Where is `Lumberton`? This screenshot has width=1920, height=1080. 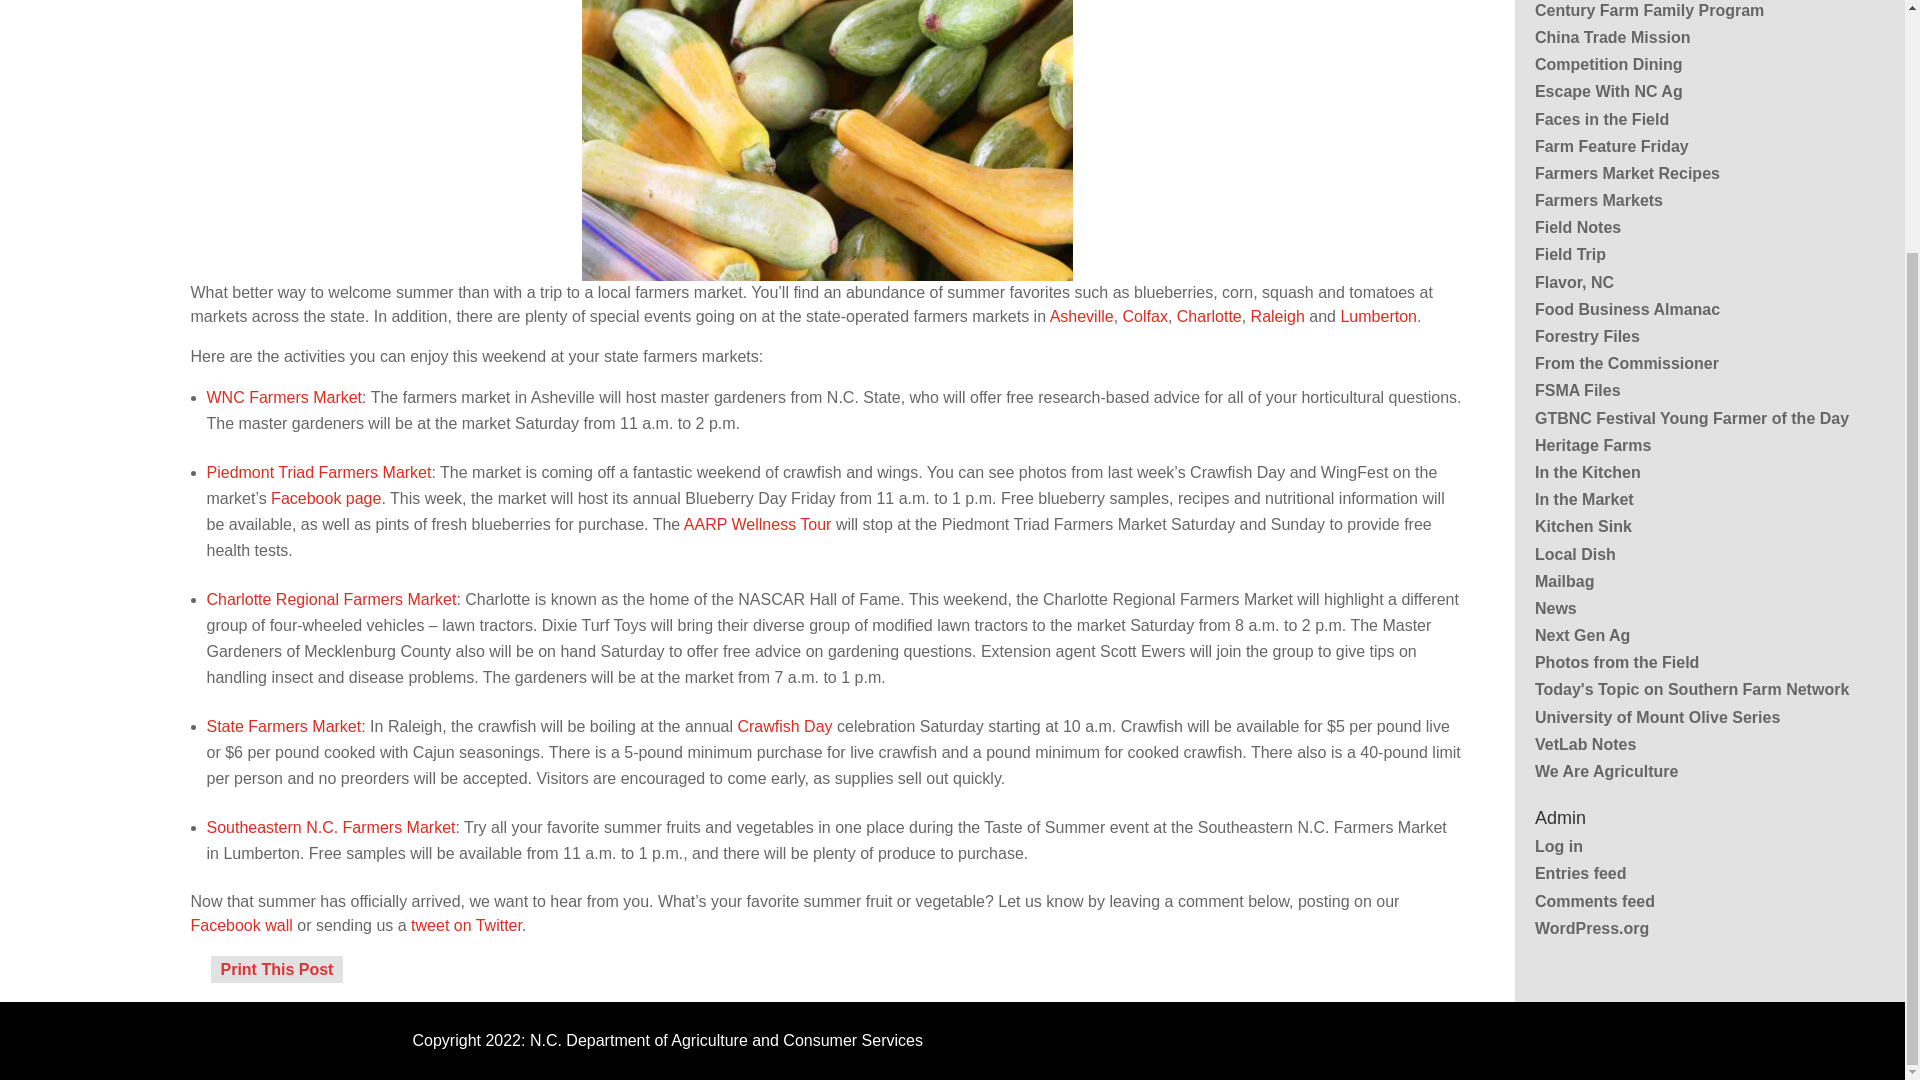 Lumberton is located at coordinates (1378, 316).